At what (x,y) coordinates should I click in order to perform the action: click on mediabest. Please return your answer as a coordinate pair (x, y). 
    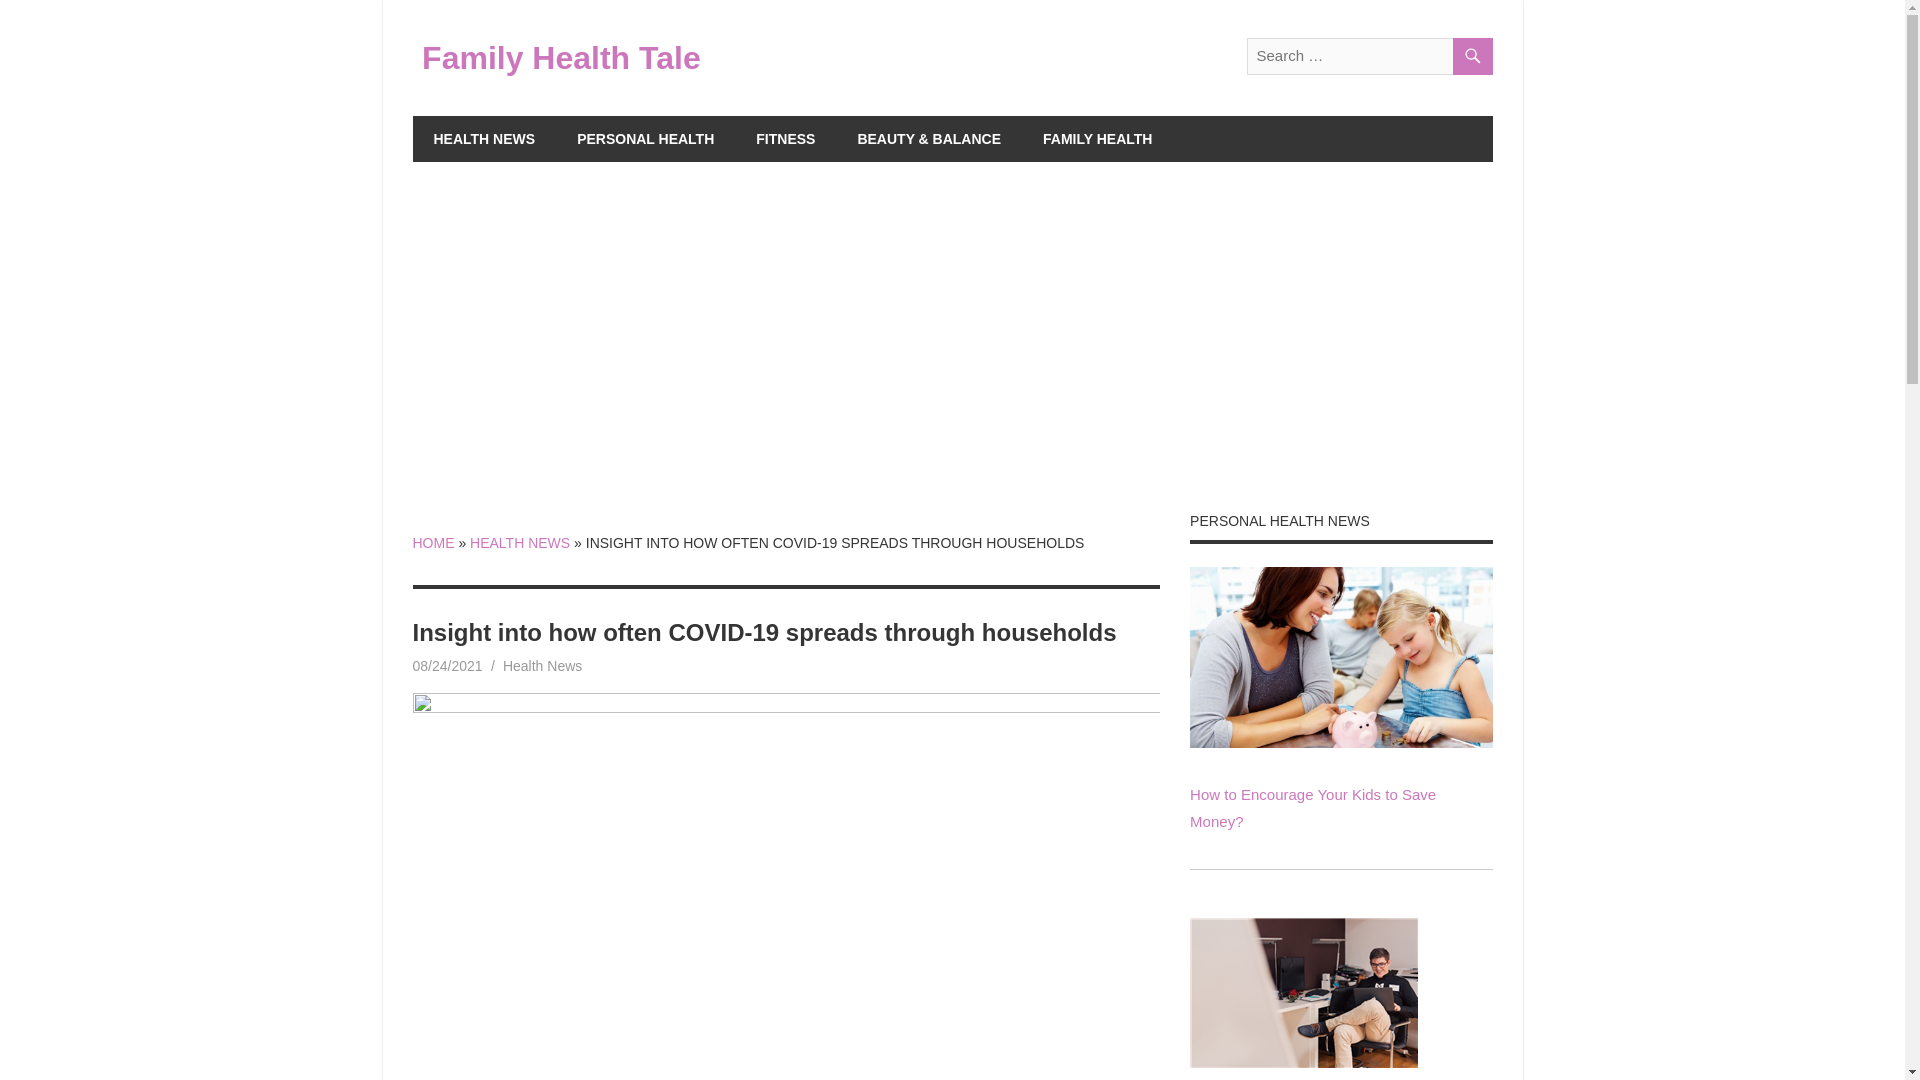
    Looking at the image, I should click on (532, 665).